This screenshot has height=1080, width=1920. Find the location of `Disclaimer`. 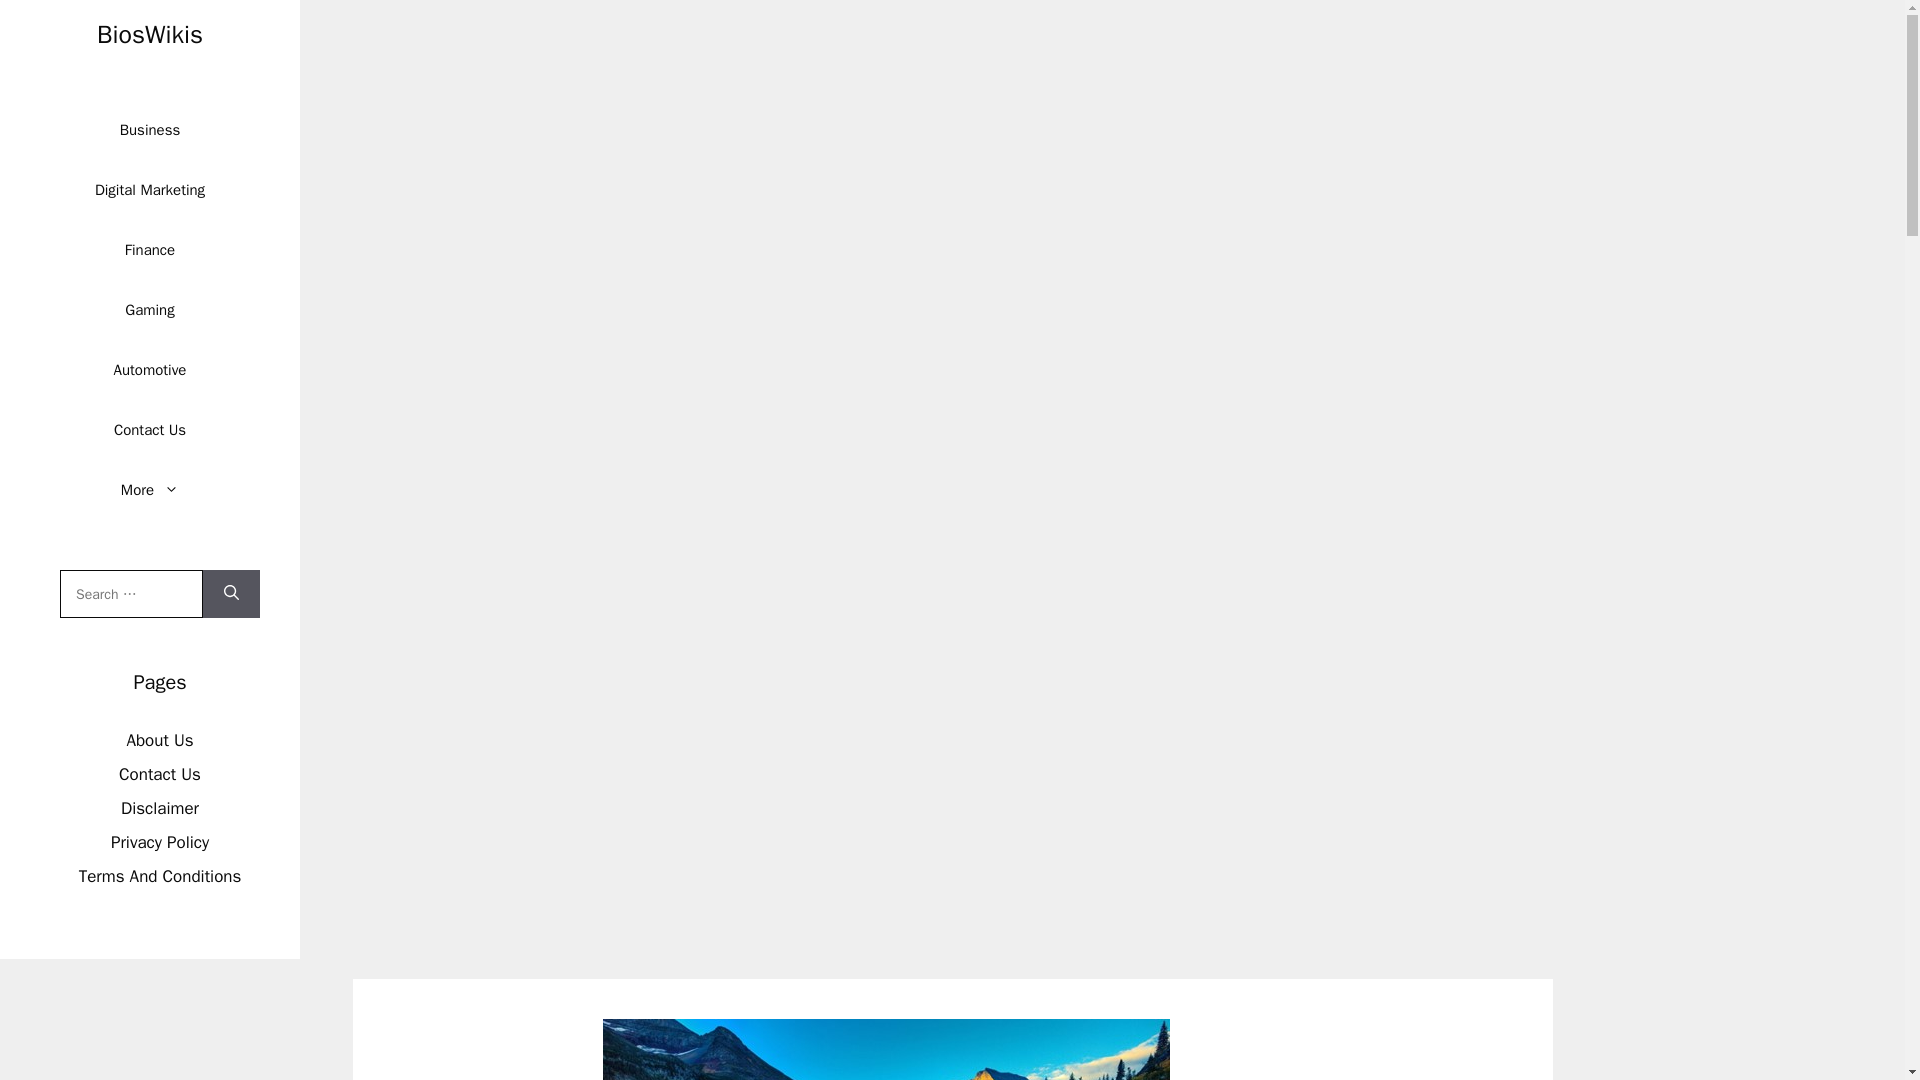

Disclaimer is located at coordinates (160, 808).